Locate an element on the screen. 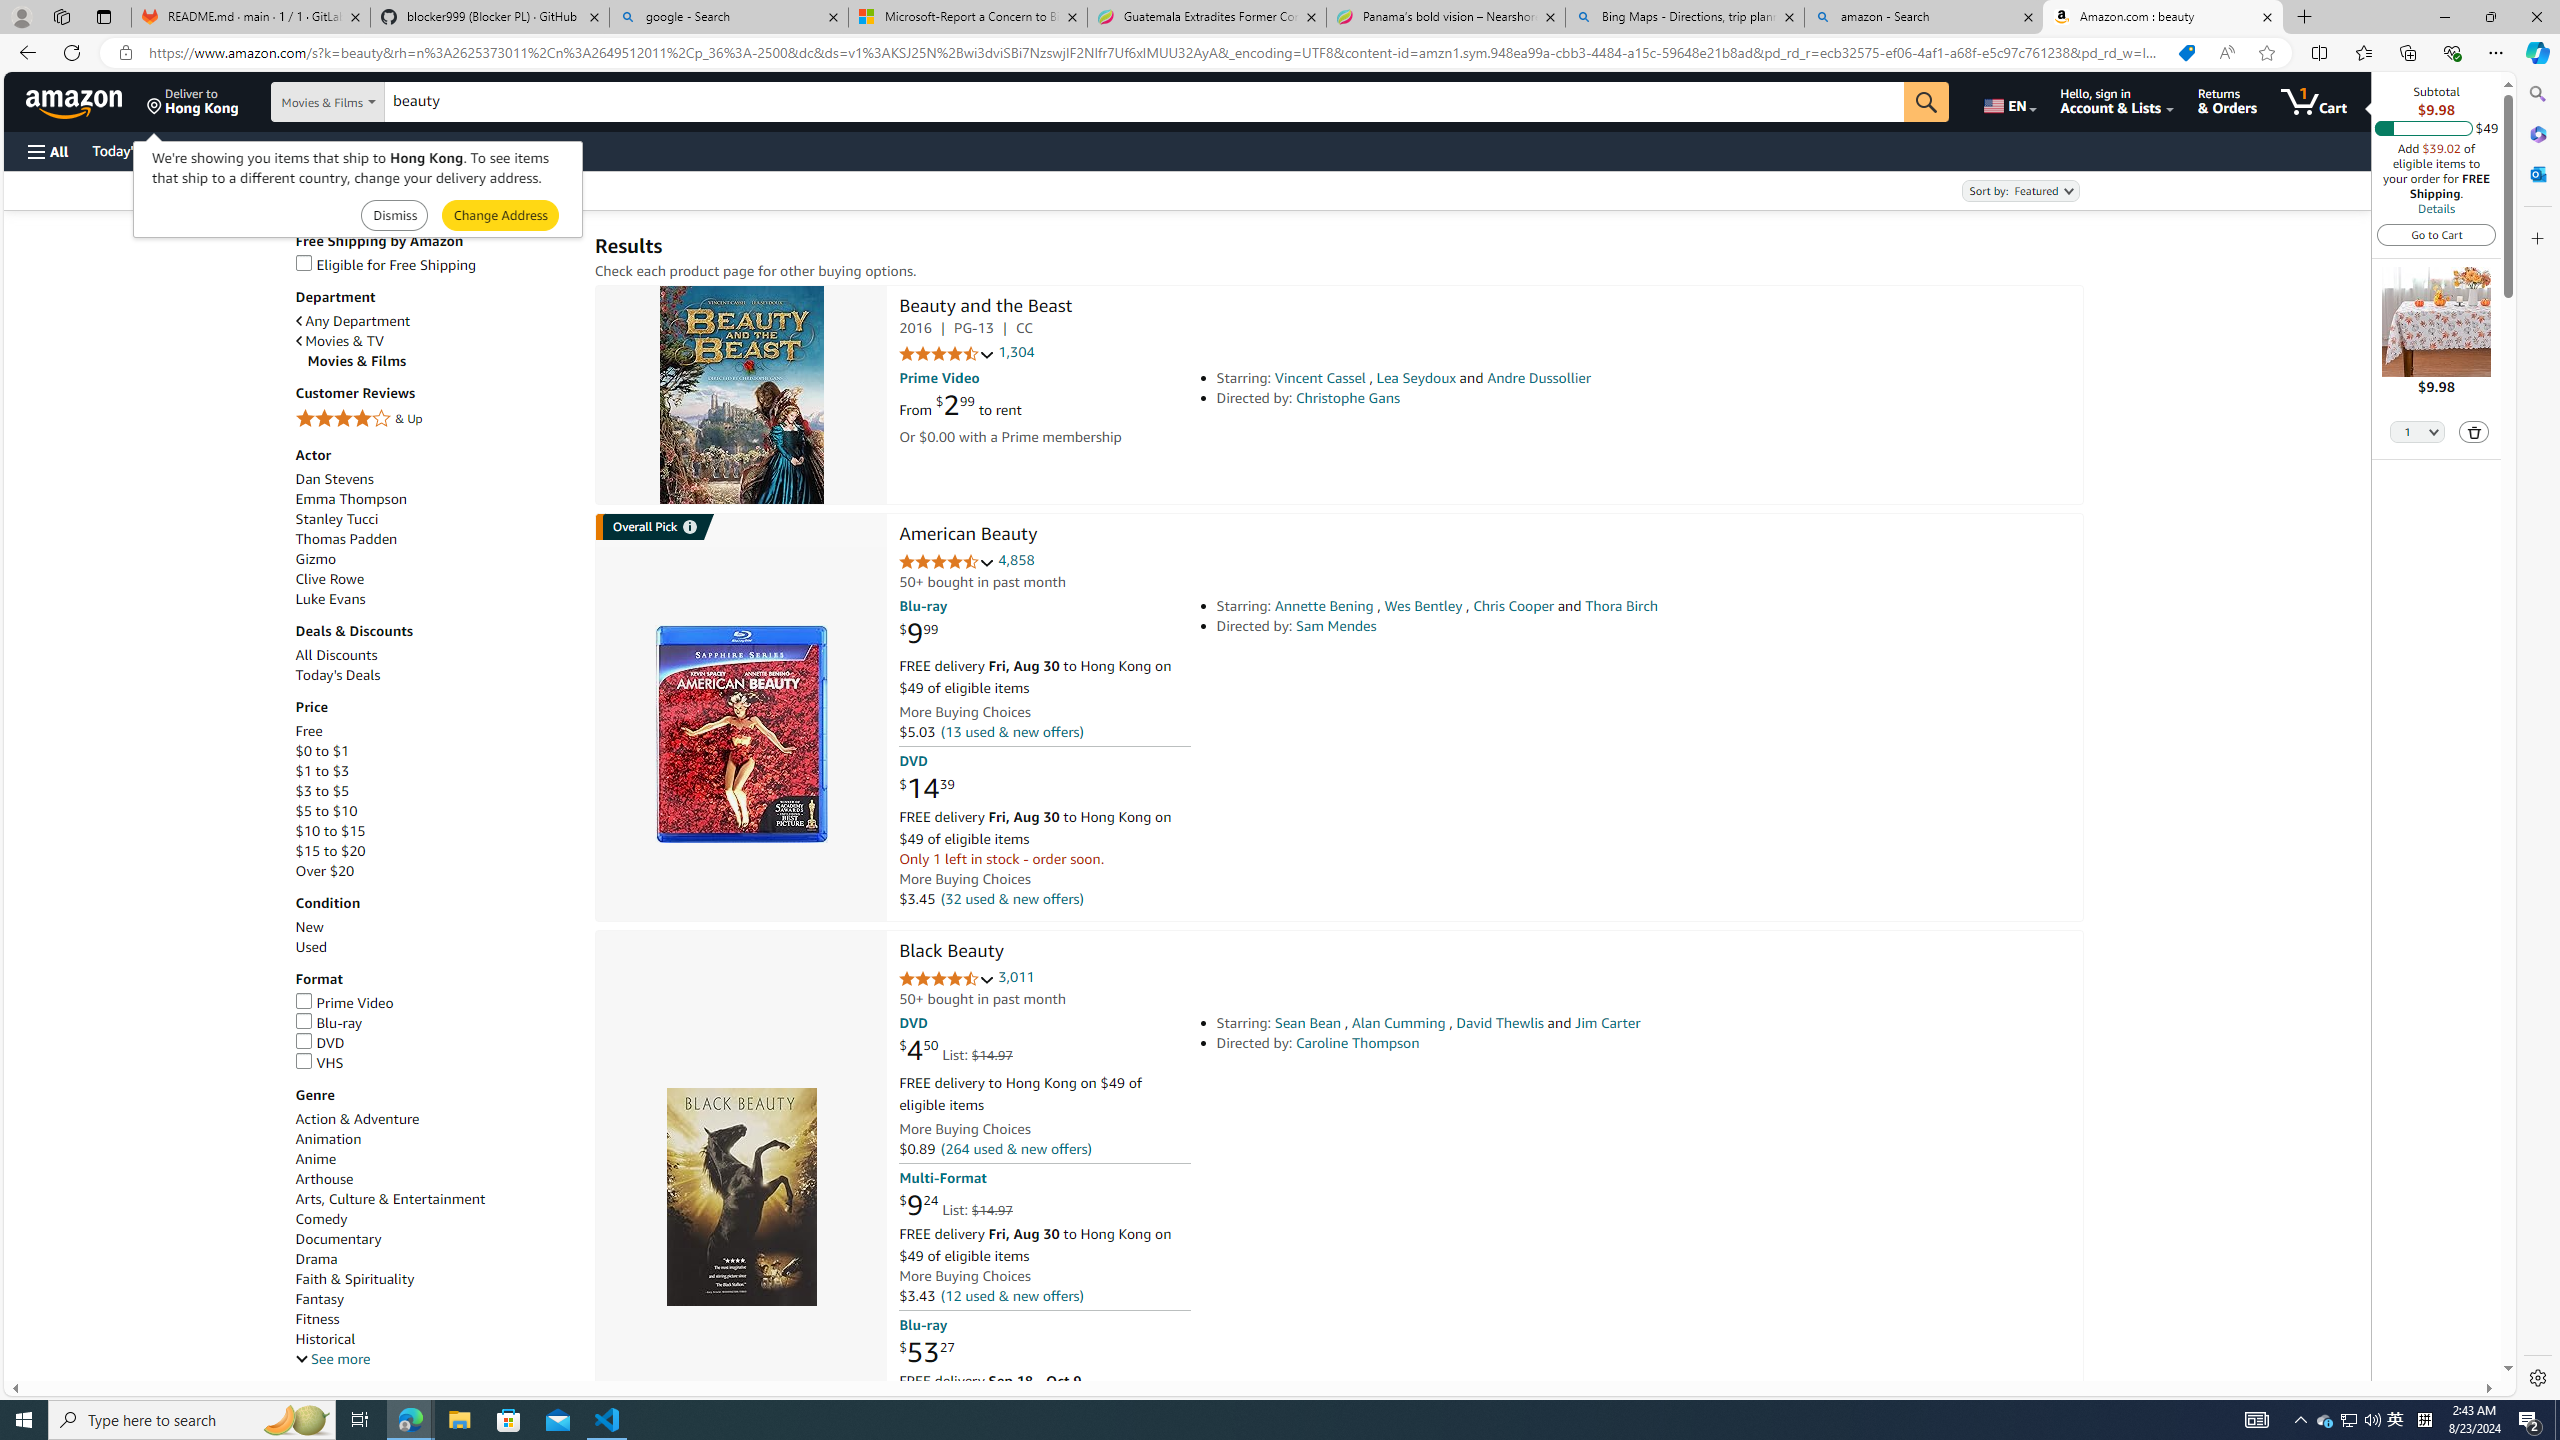 This screenshot has height=1440, width=2560. 4.6 out of 5 stars is located at coordinates (946, 562).